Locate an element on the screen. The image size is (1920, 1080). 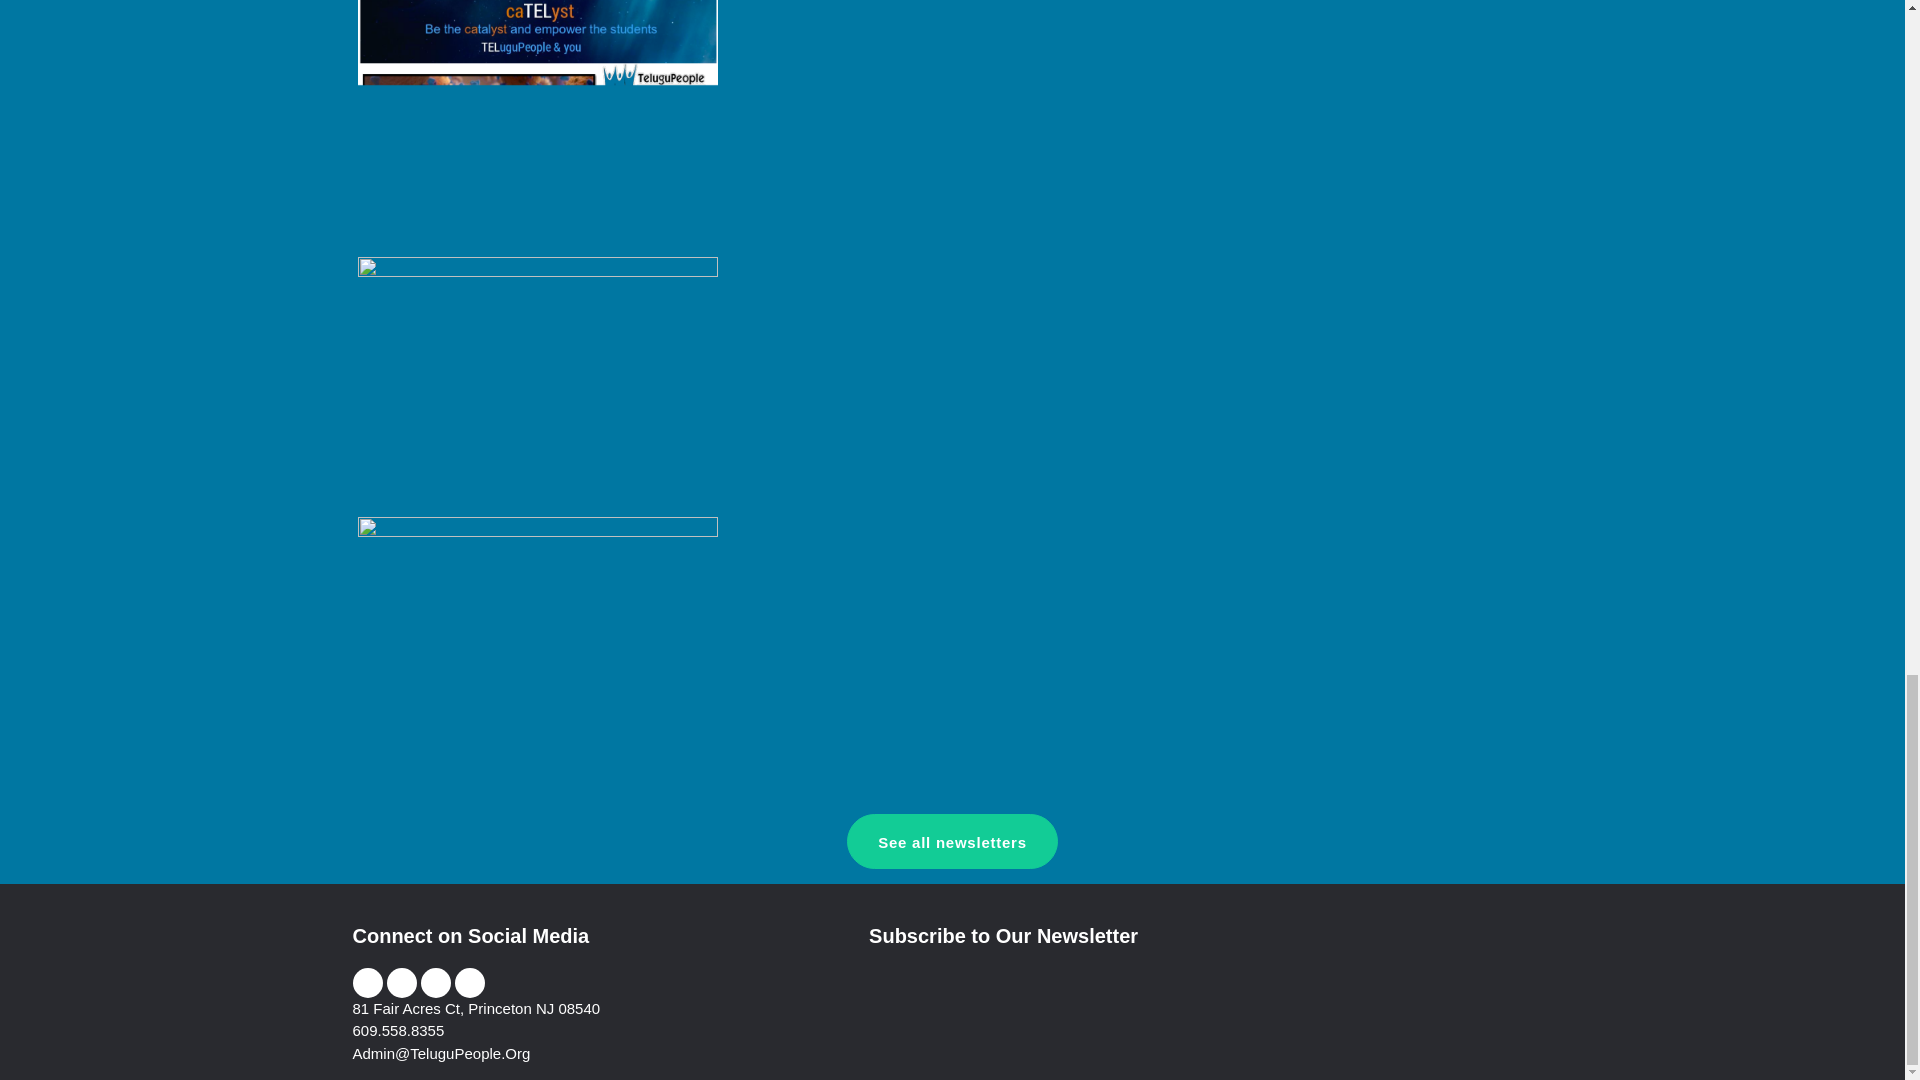
Winter '20 is located at coordinates (538, 123).